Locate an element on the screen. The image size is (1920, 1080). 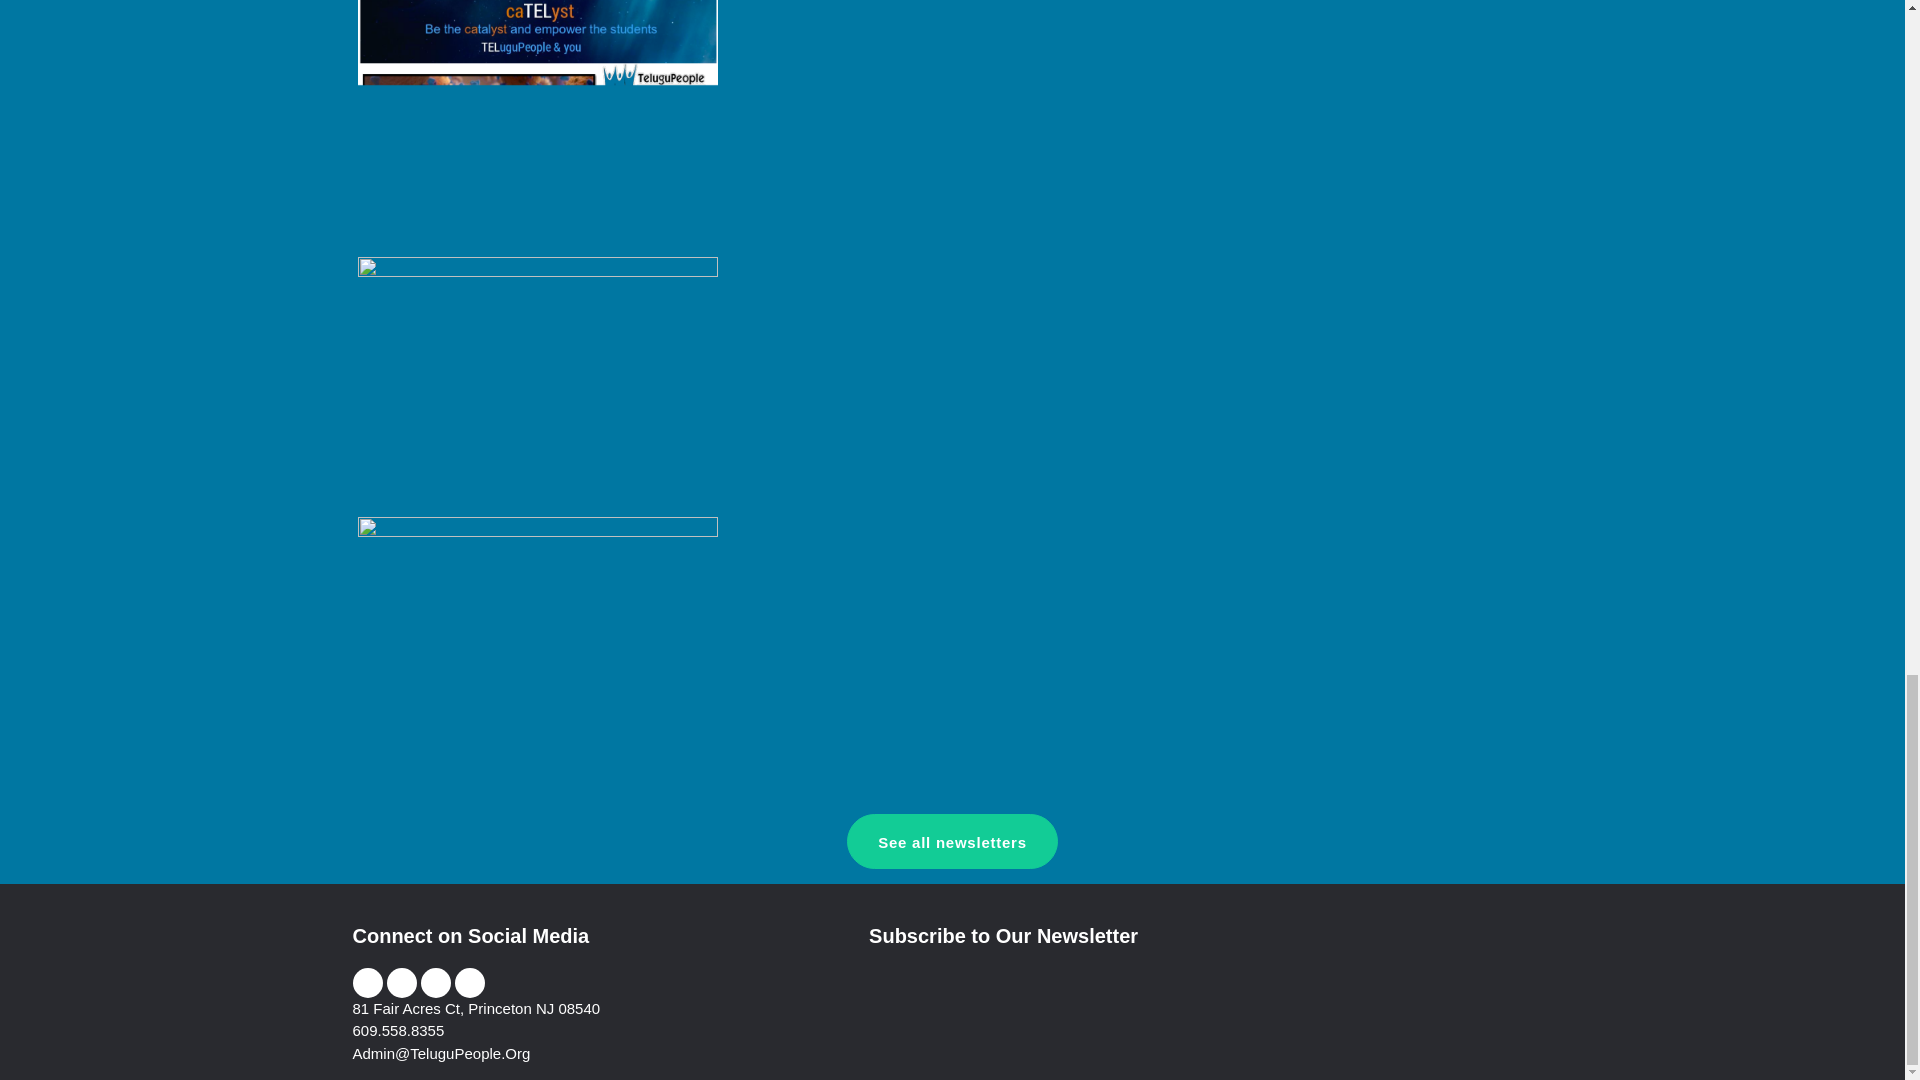
Winter '20 is located at coordinates (538, 123).